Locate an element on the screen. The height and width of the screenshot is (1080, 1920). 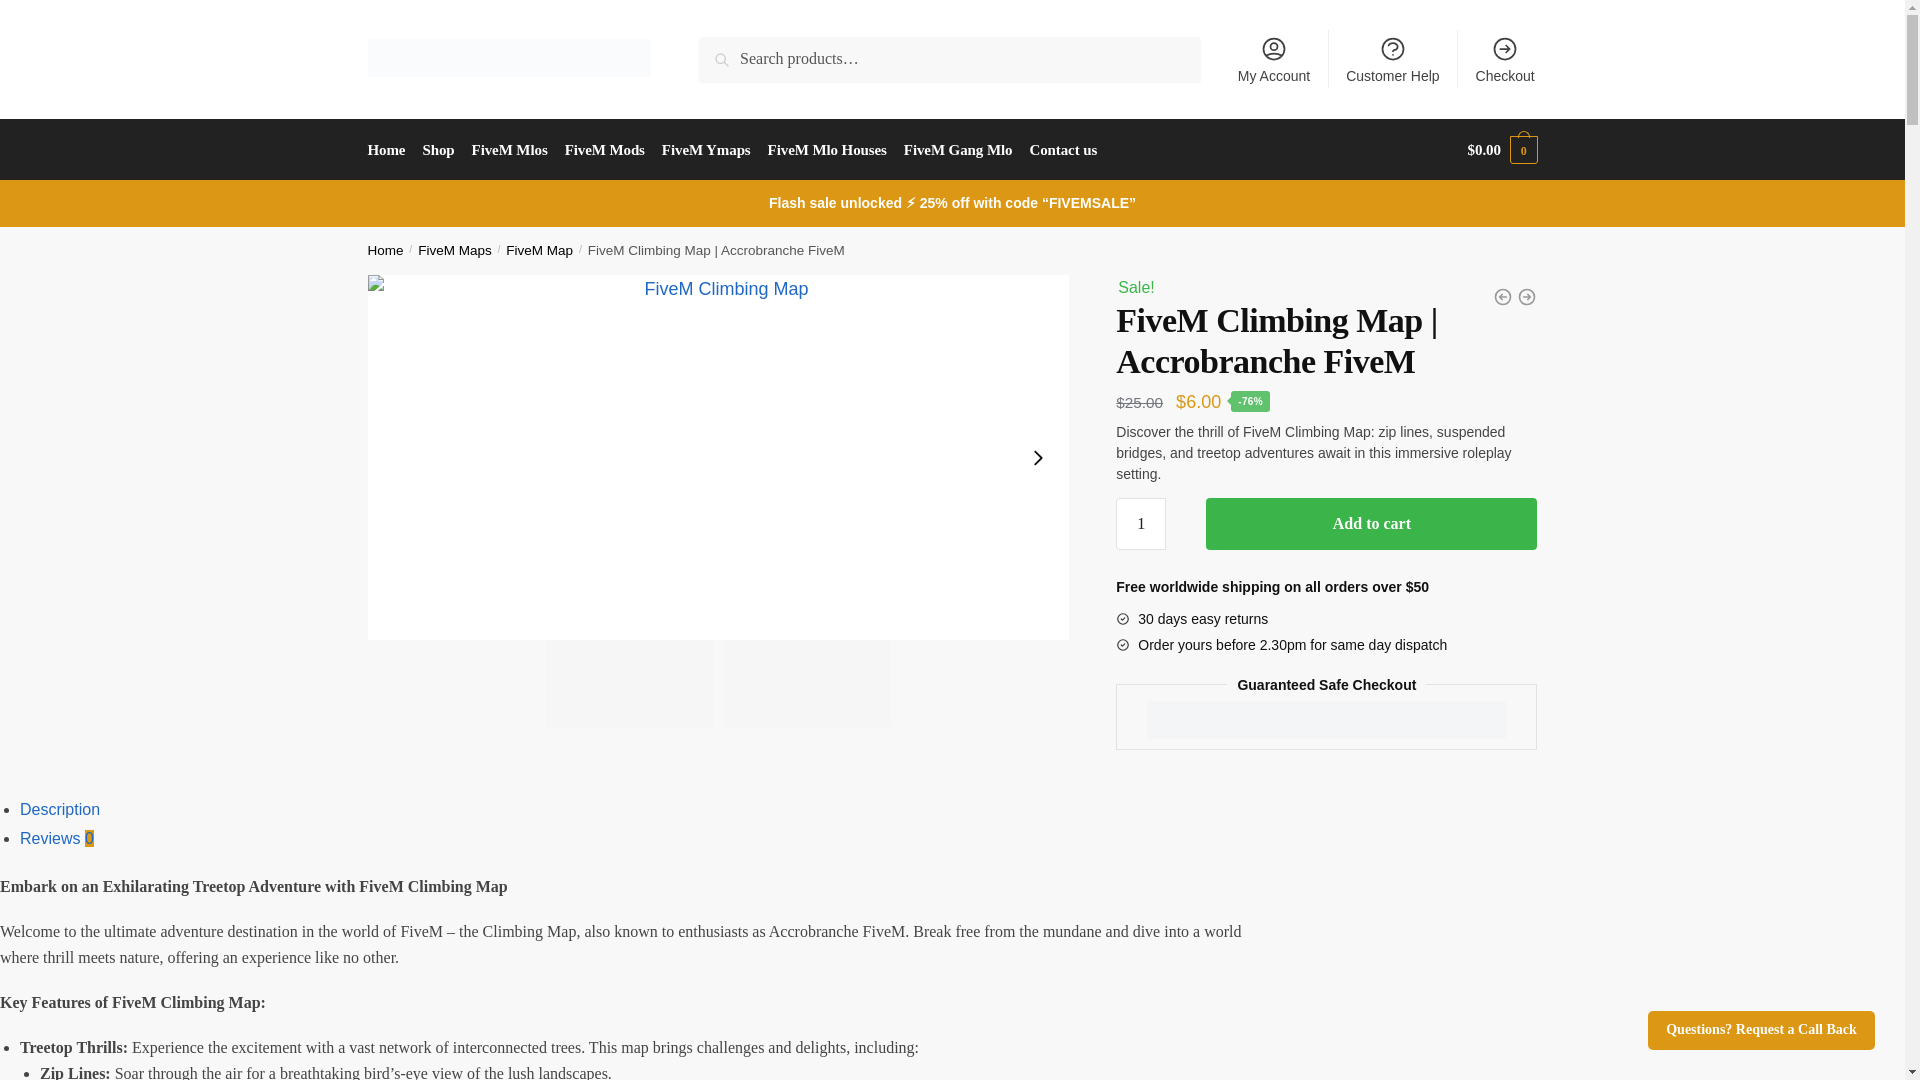
FiveM Climbing Map is located at coordinates (808, 682).